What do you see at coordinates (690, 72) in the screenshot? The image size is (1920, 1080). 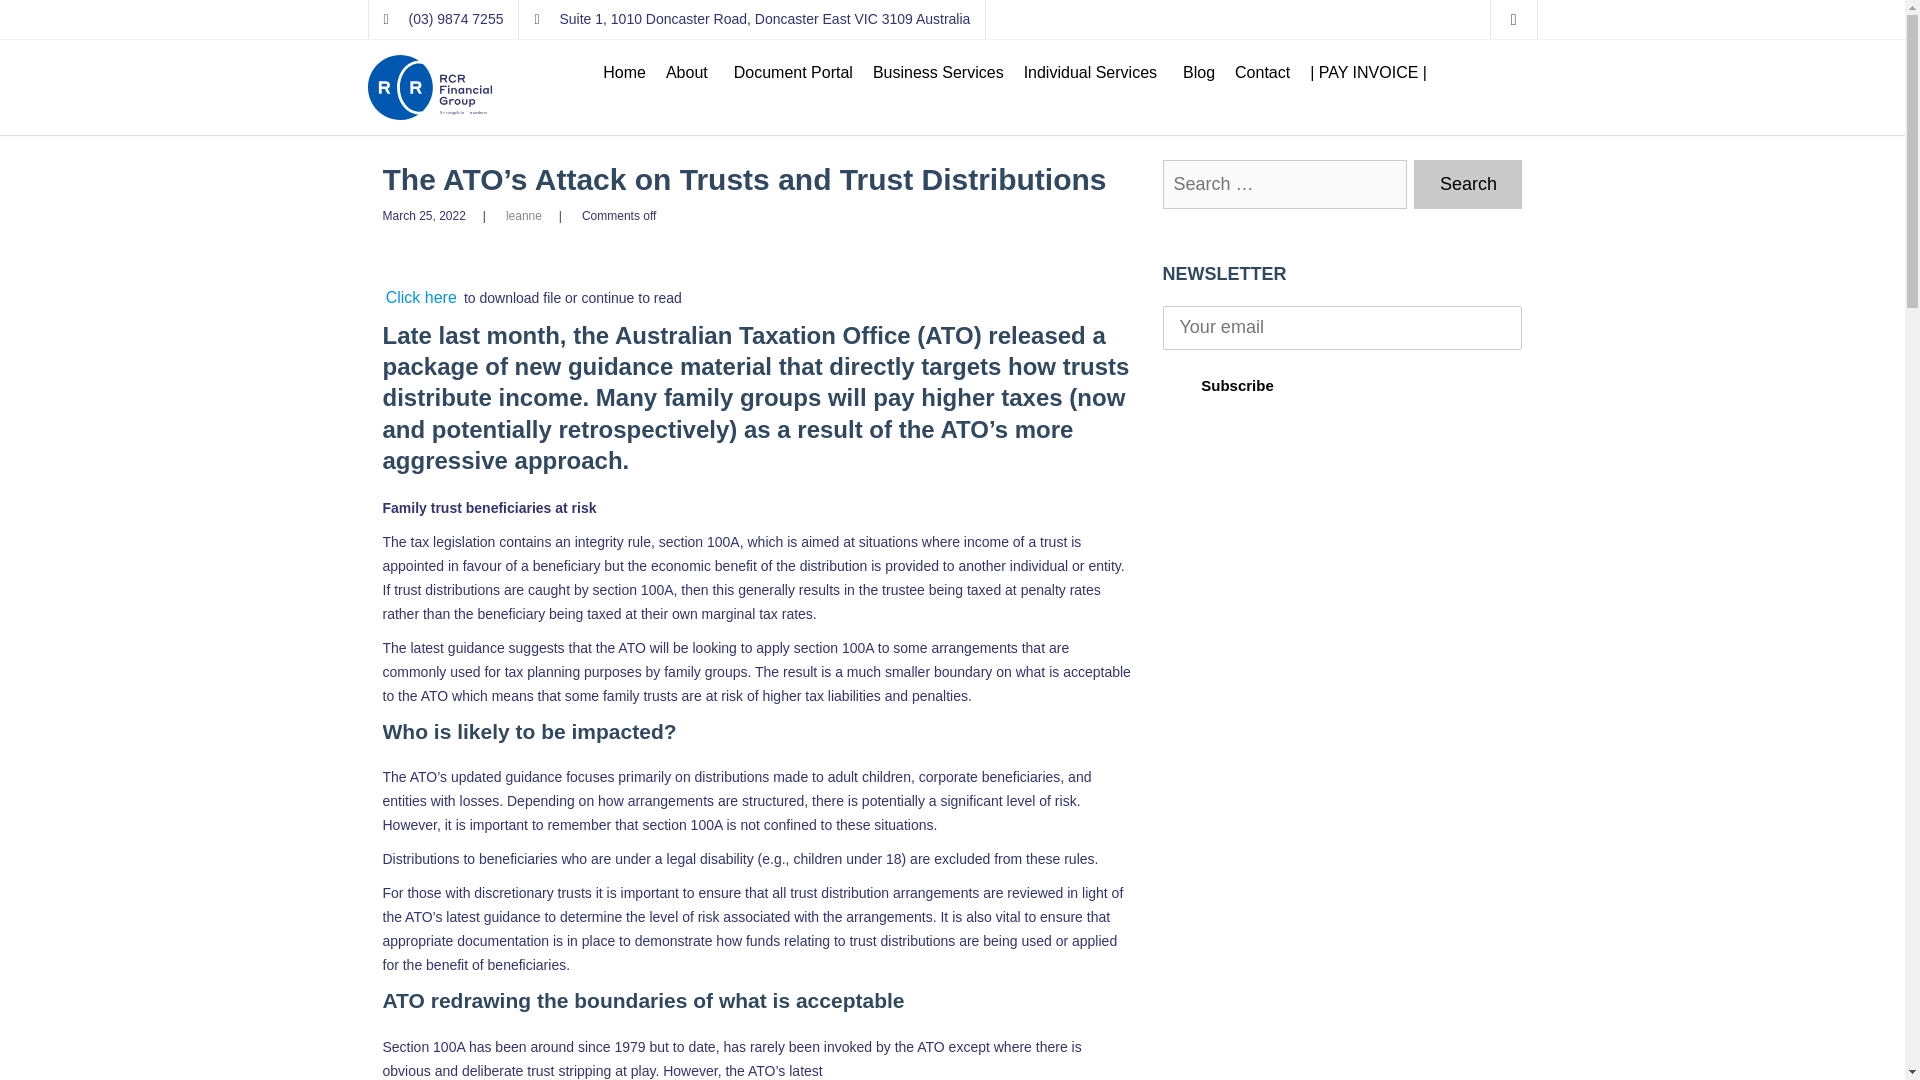 I see `About` at bounding box center [690, 72].